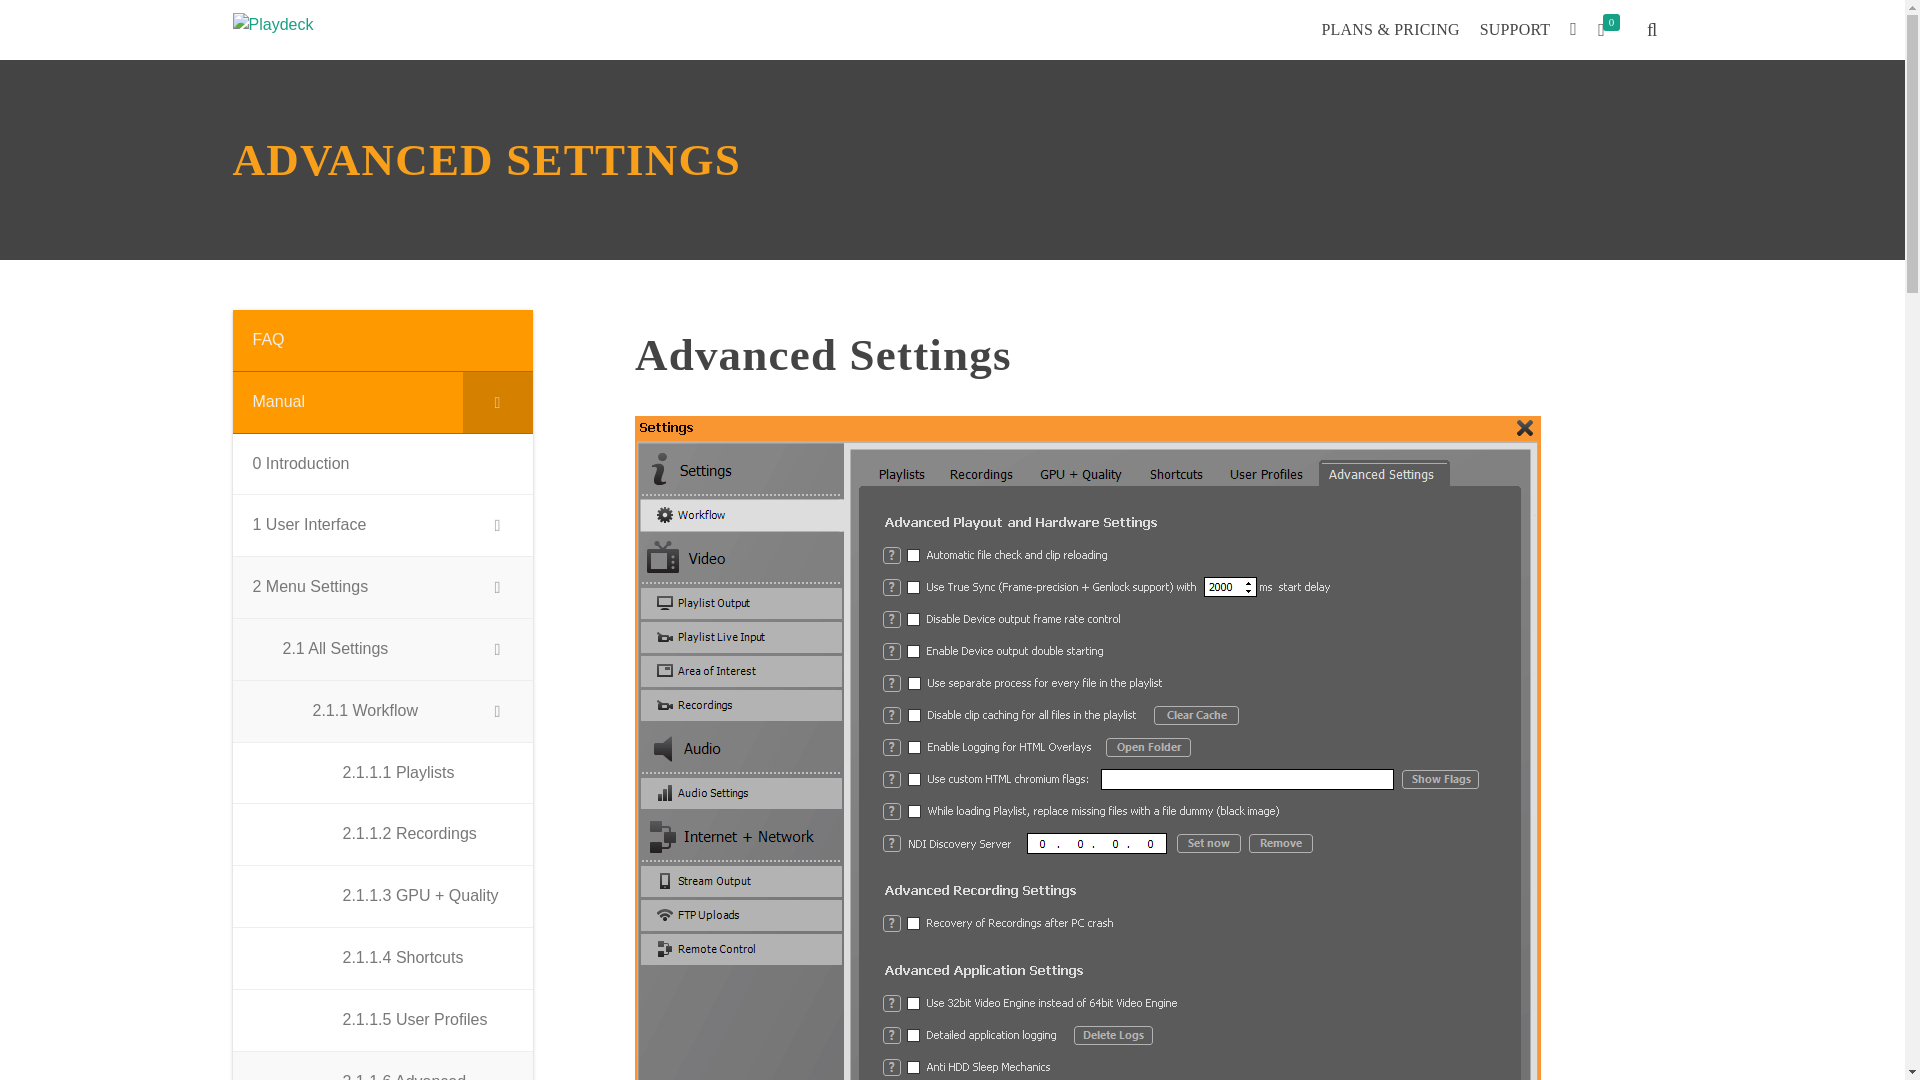  What do you see at coordinates (382, 1020) in the screenshot?
I see `2.1.1.5 User Profiles` at bounding box center [382, 1020].